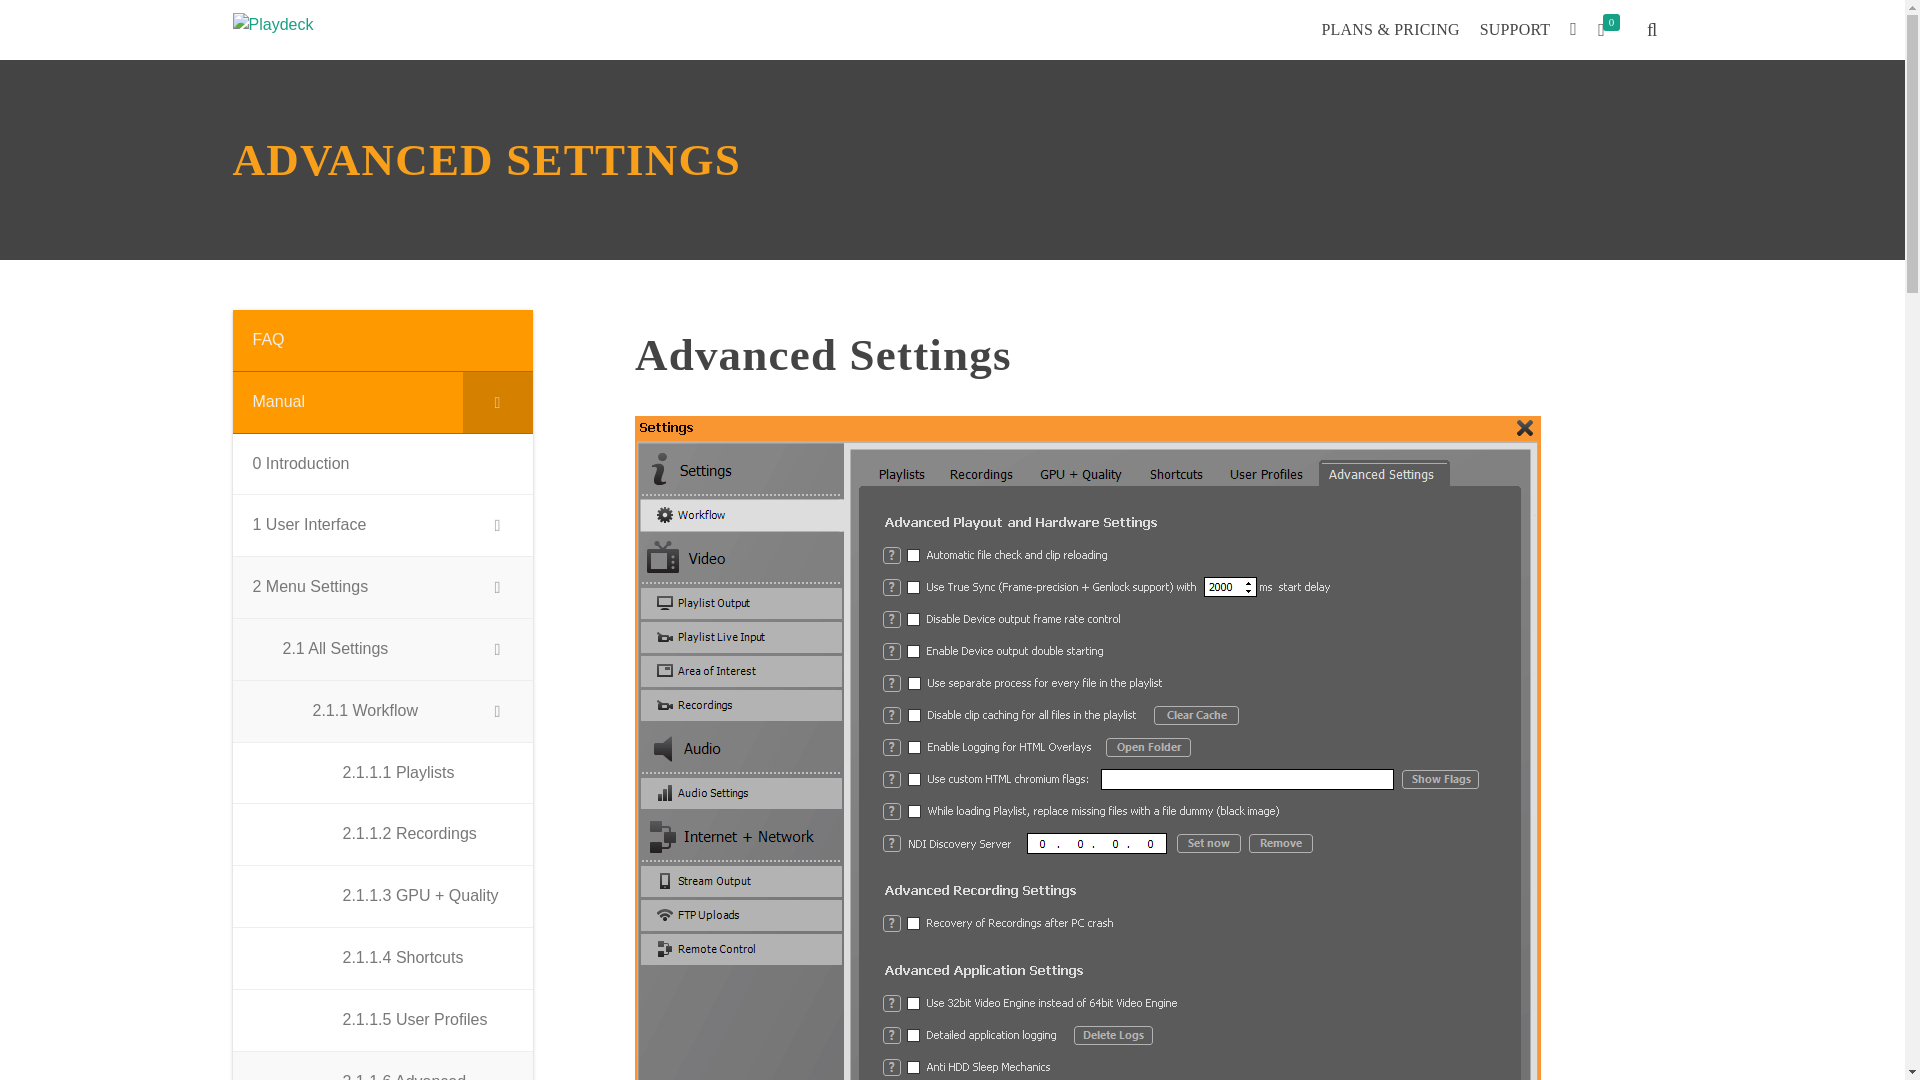  What do you see at coordinates (382, 1020) in the screenshot?
I see `2.1.1.5 User Profiles` at bounding box center [382, 1020].